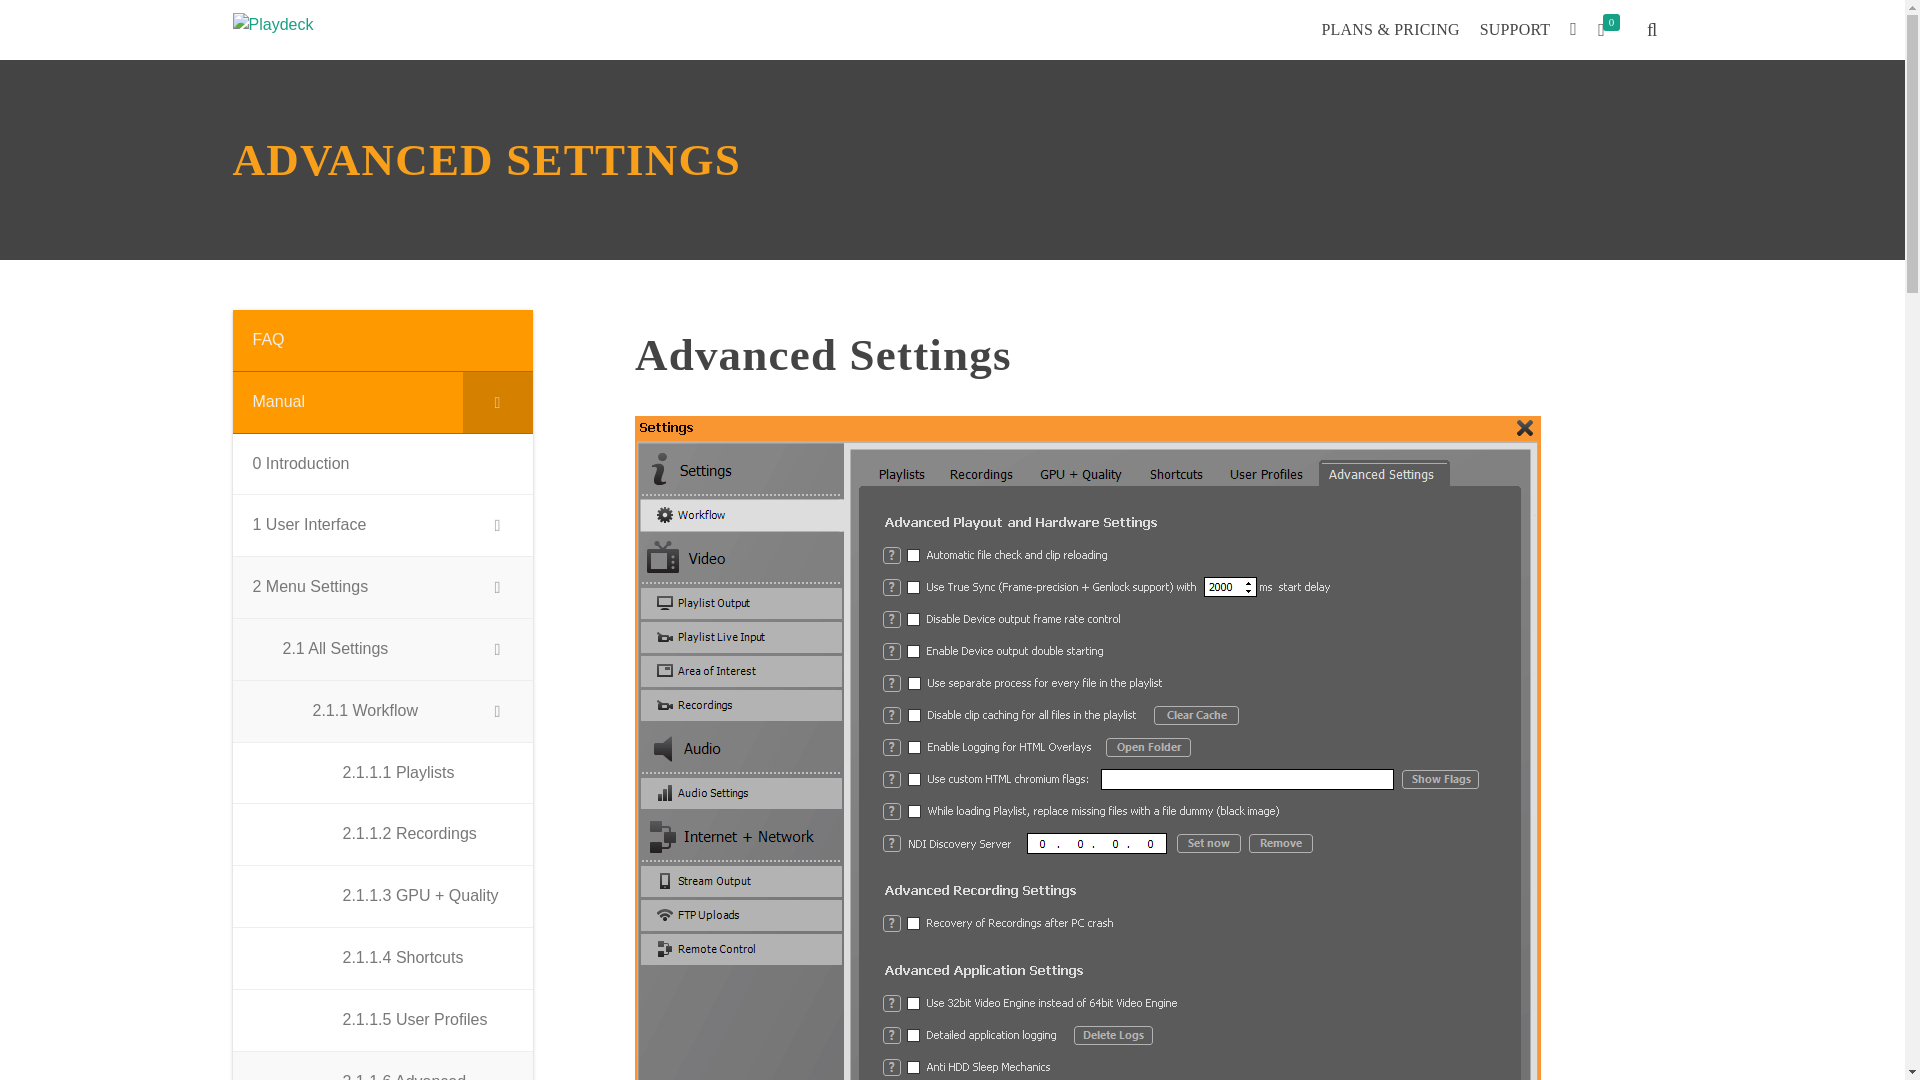  What do you see at coordinates (382, 1020) in the screenshot?
I see `2.1.1.5 User Profiles` at bounding box center [382, 1020].